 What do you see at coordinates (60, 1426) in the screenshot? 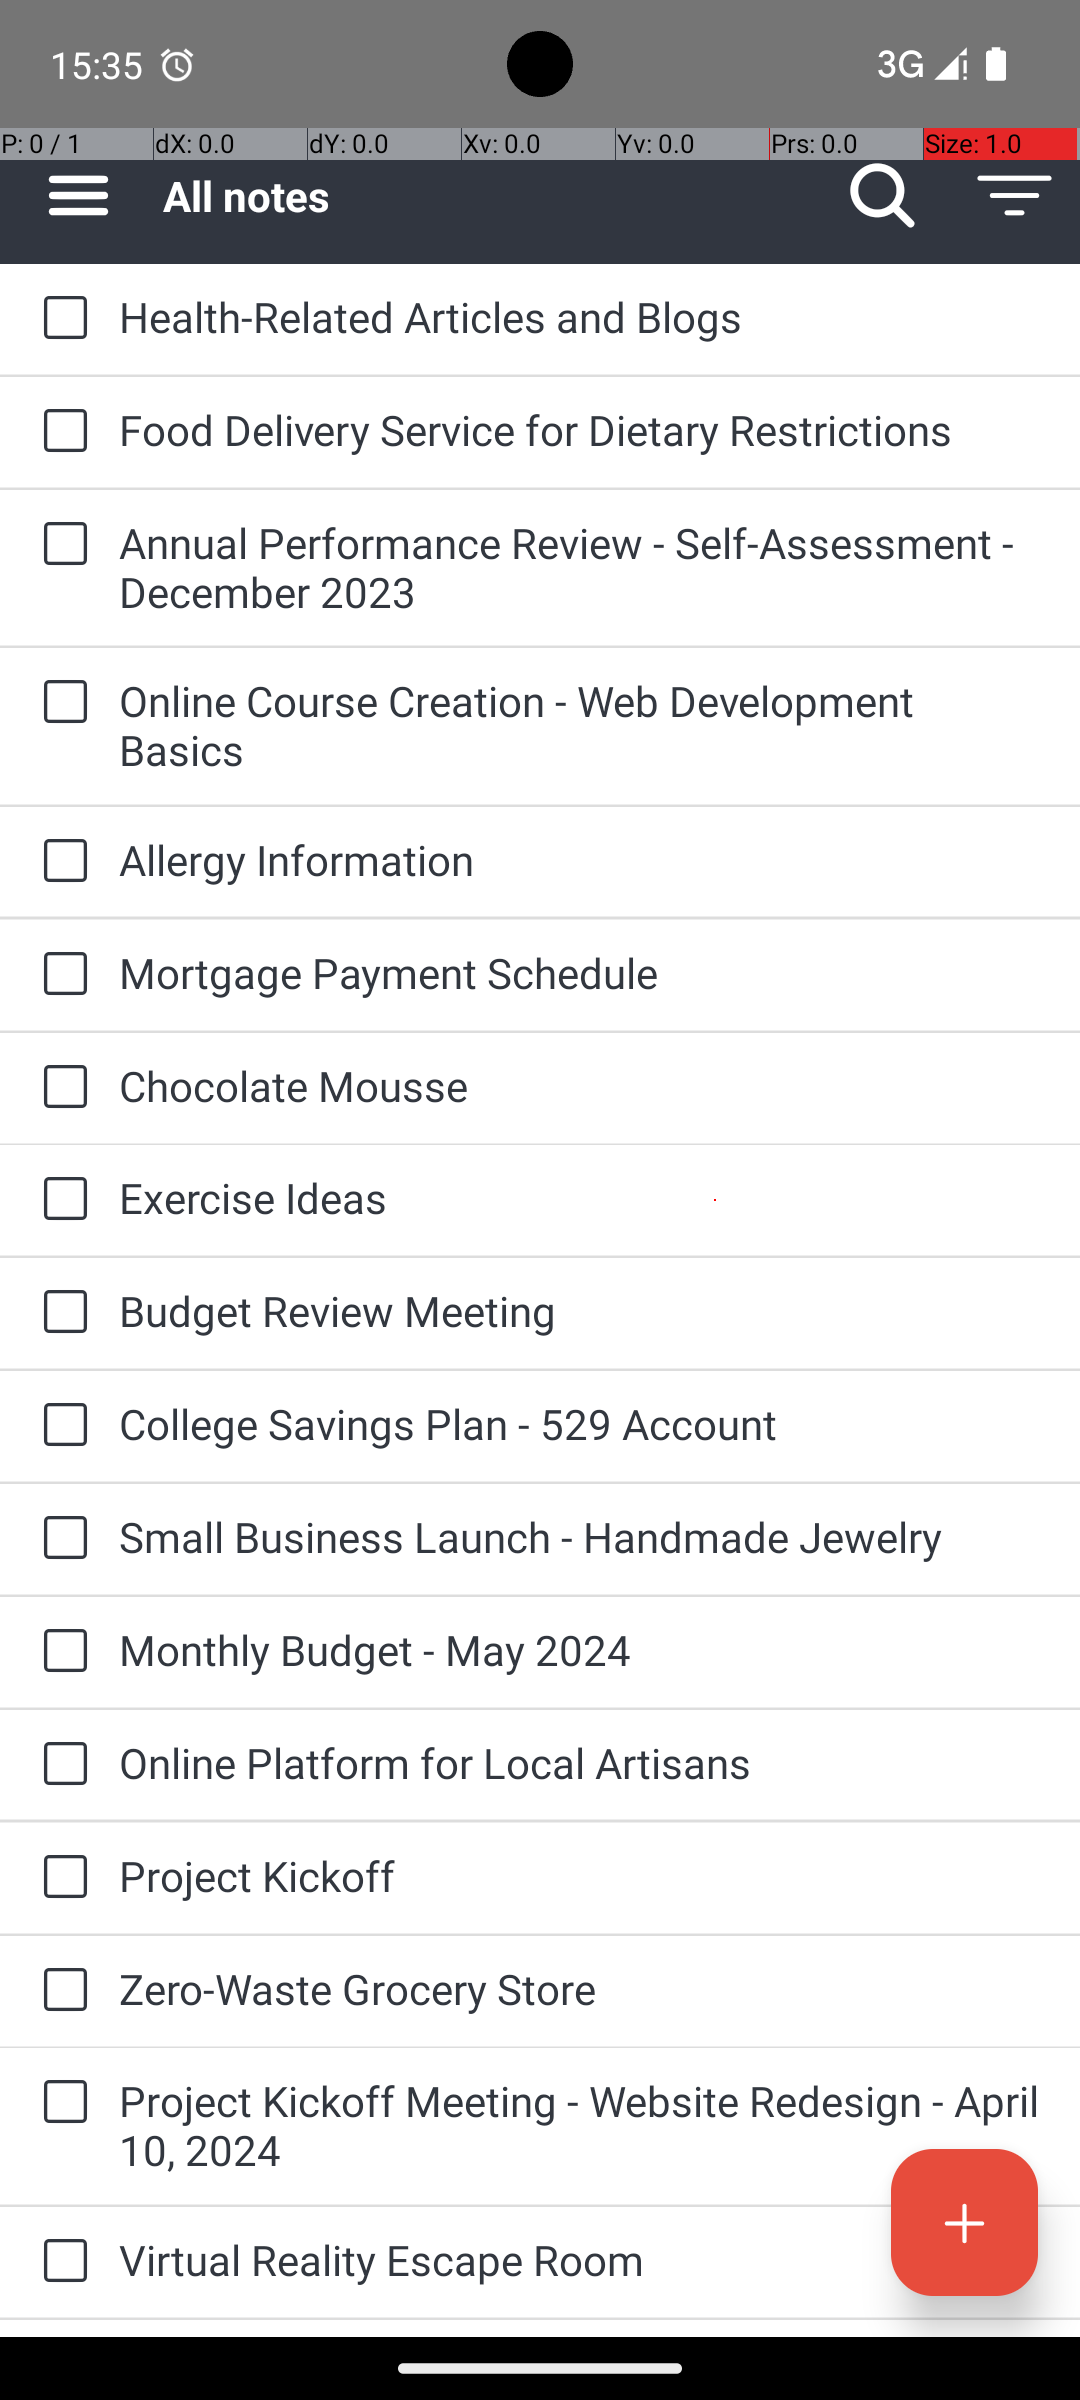
I see `to-do: College Savings Plan - 529 Account` at bounding box center [60, 1426].